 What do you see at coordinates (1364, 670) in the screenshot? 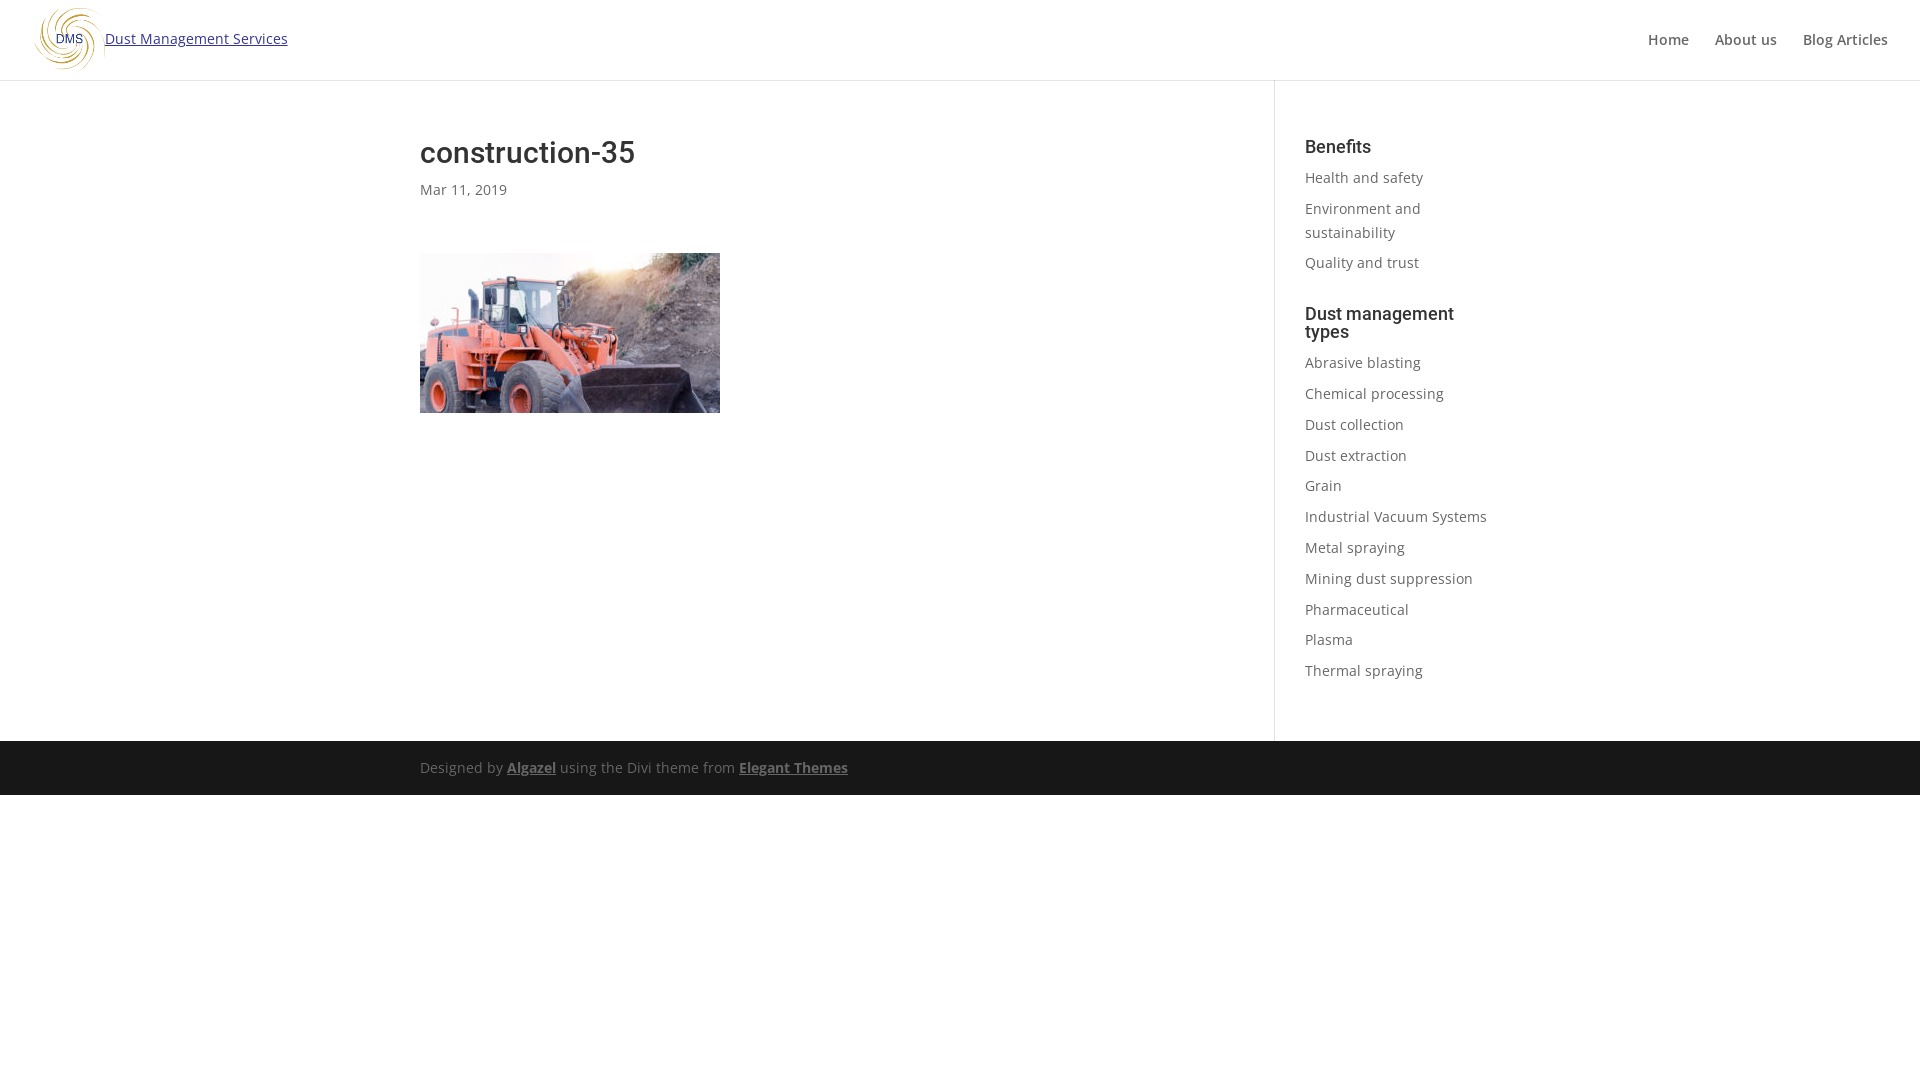
I see `Thermal spraying` at bounding box center [1364, 670].